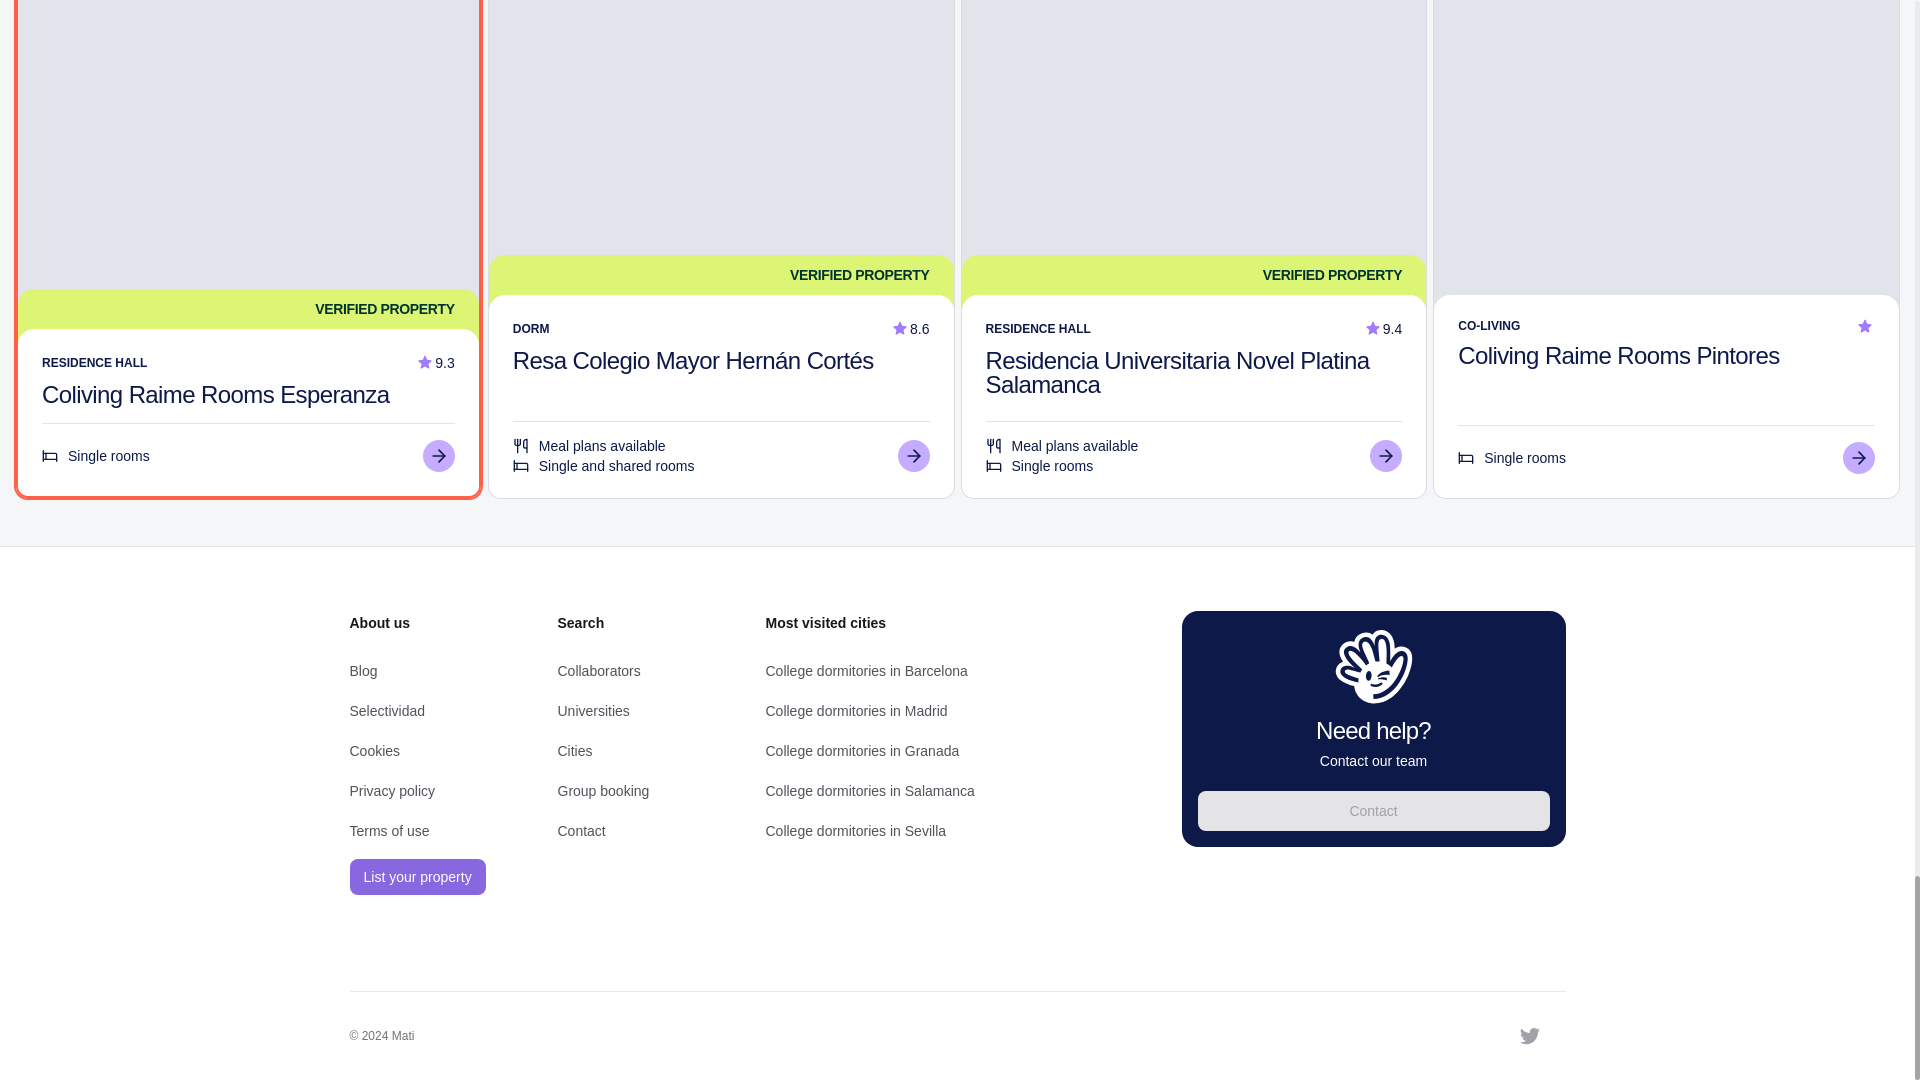  What do you see at coordinates (388, 711) in the screenshot?
I see `Selectividad` at bounding box center [388, 711].